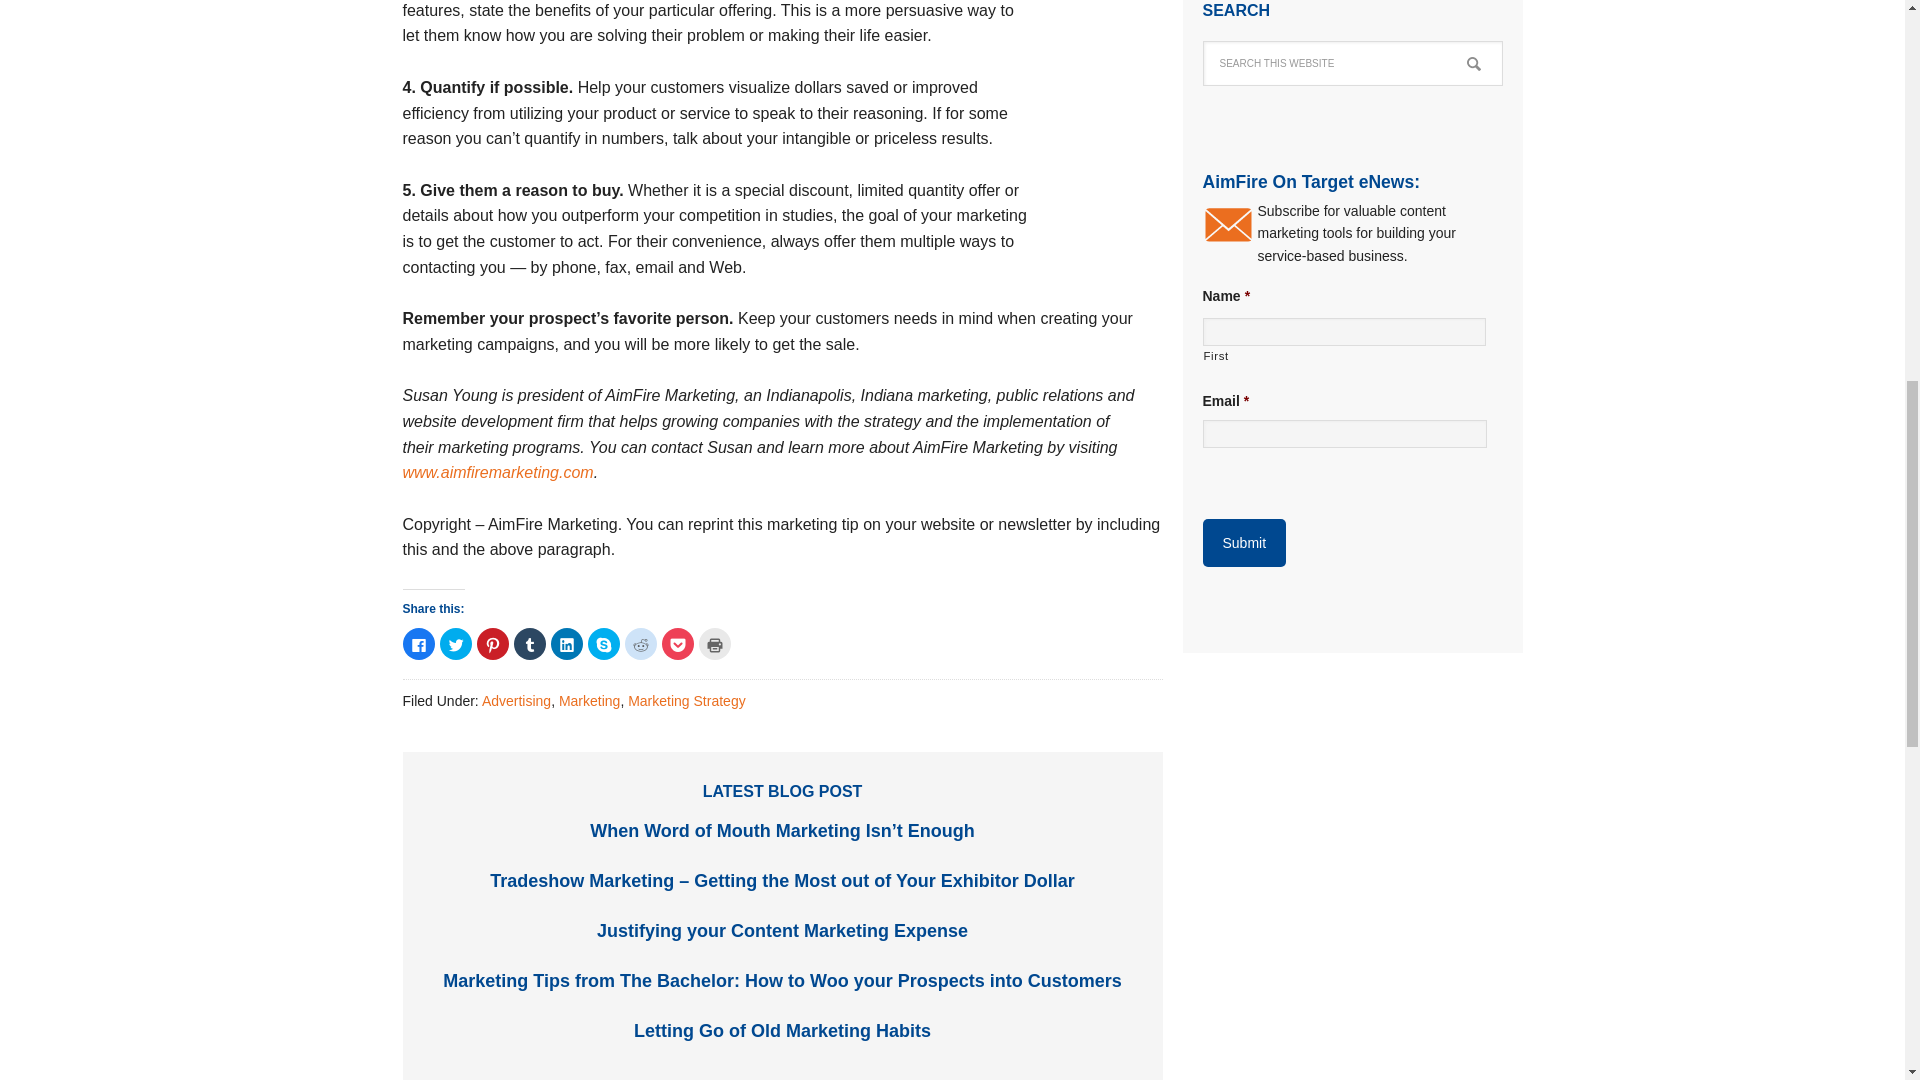 The height and width of the screenshot is (1080, 1920). What do you see at coordinates (516, 700) in the screenshot?
I see `Advertising` at bounding box center [516, 700].